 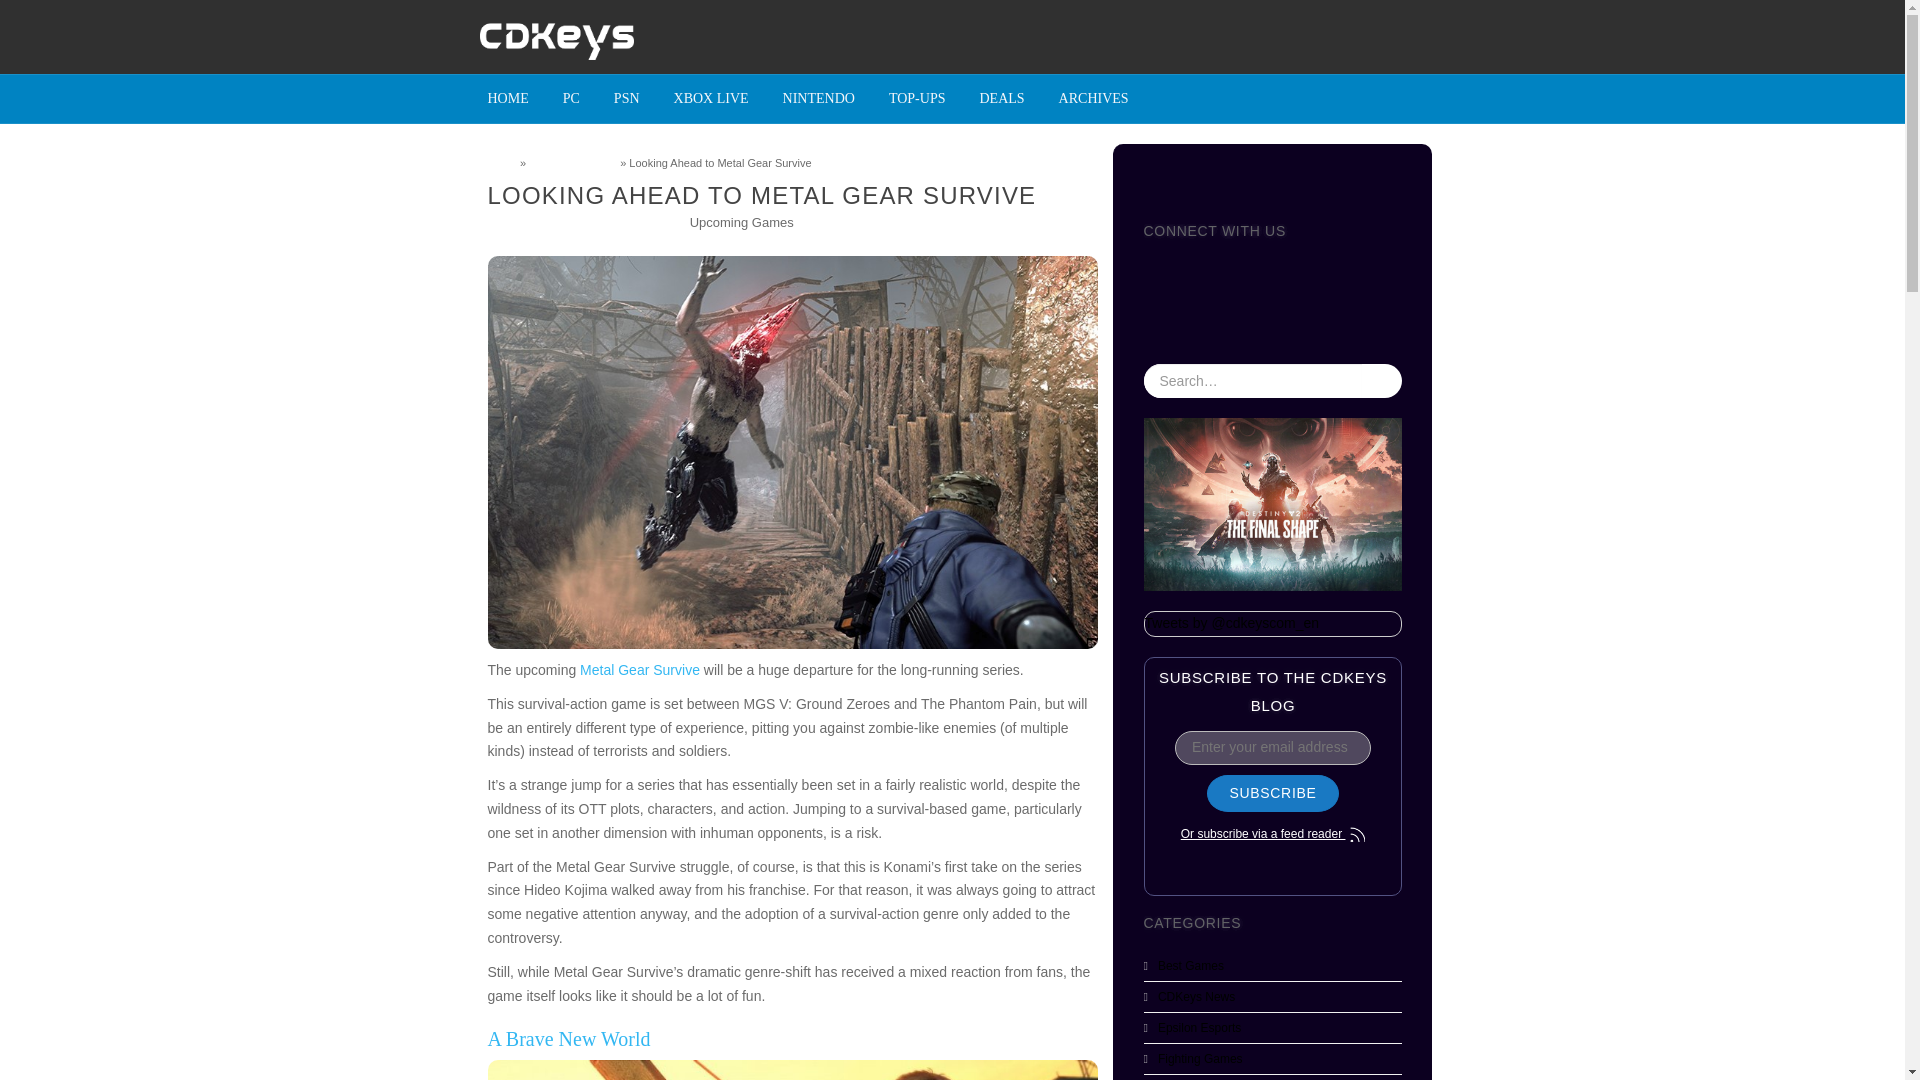 What do you see at coordinates (626, 98) in the screenshot?
I see `PSN` at bounding box center [626, 98].